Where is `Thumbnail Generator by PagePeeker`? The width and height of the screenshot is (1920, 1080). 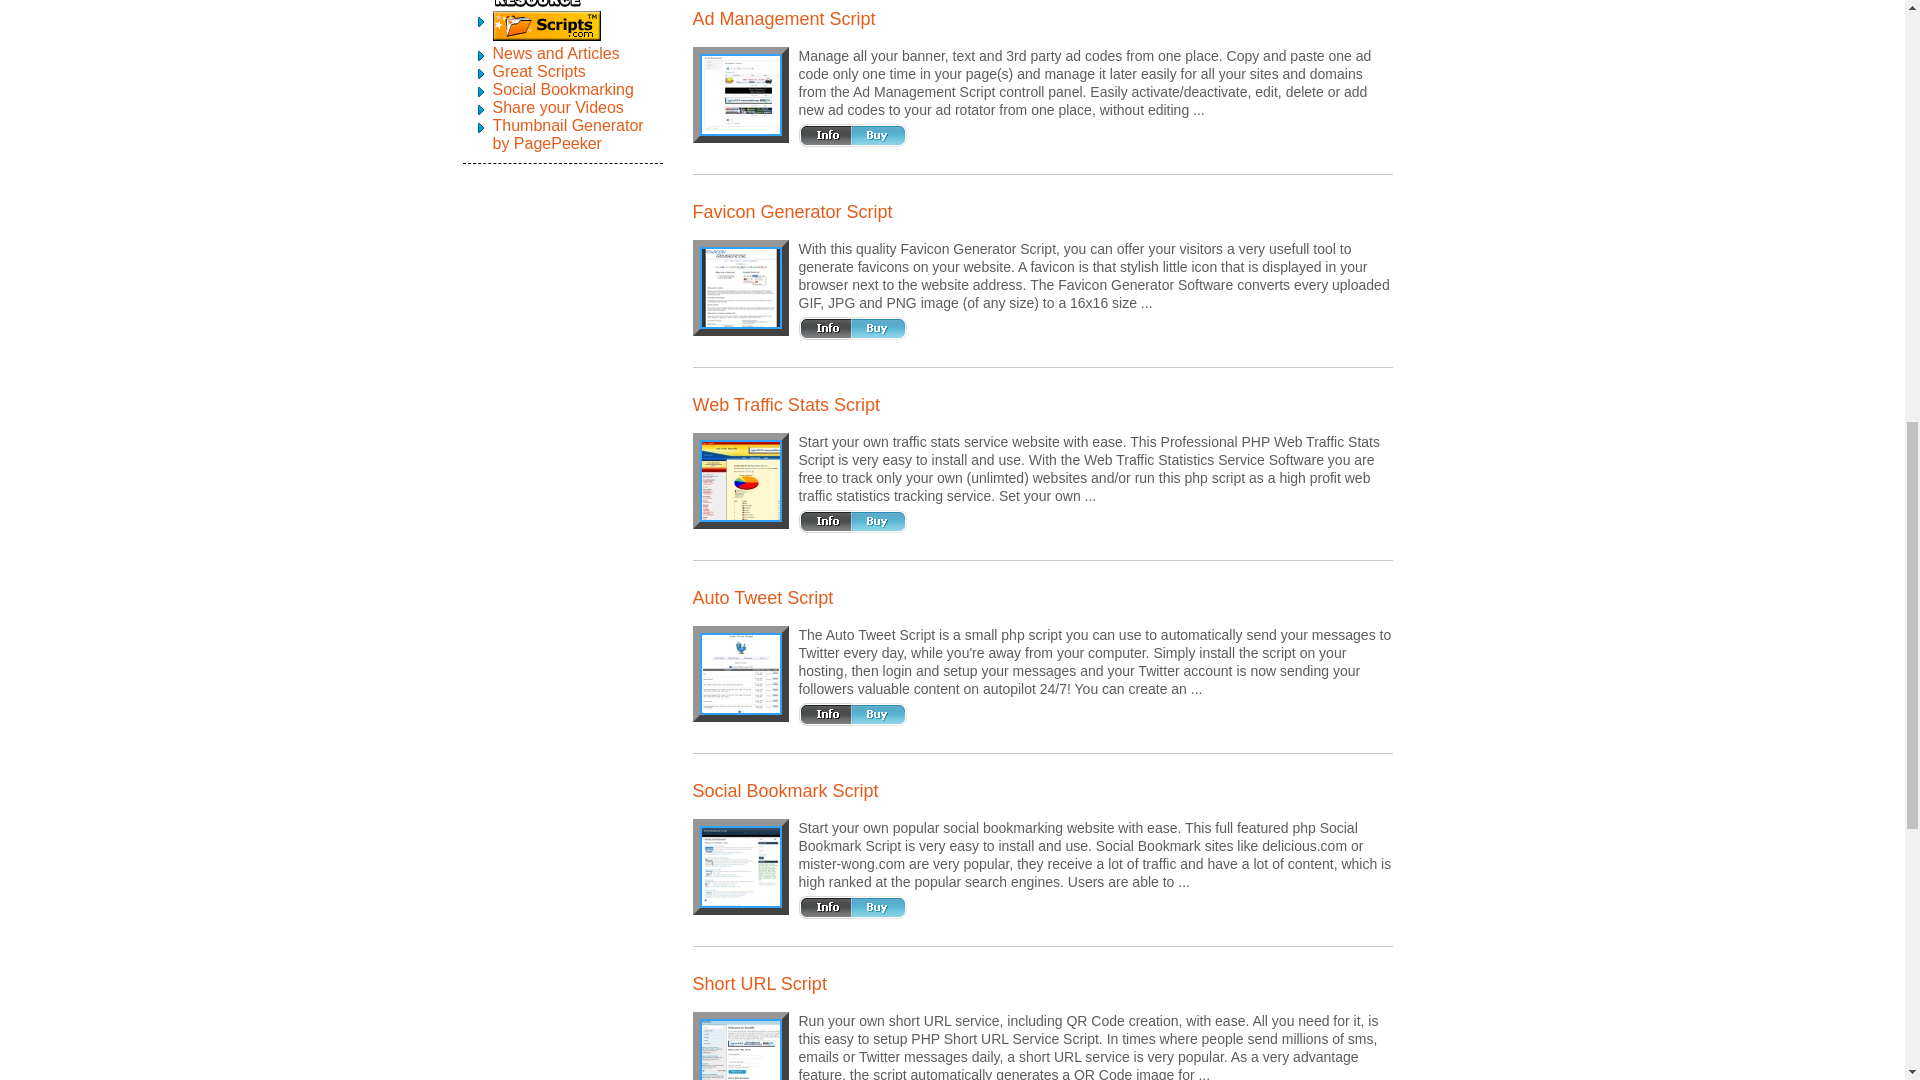 Thumbnail Generator by PagePeeker is located at coordinates (567, 134).